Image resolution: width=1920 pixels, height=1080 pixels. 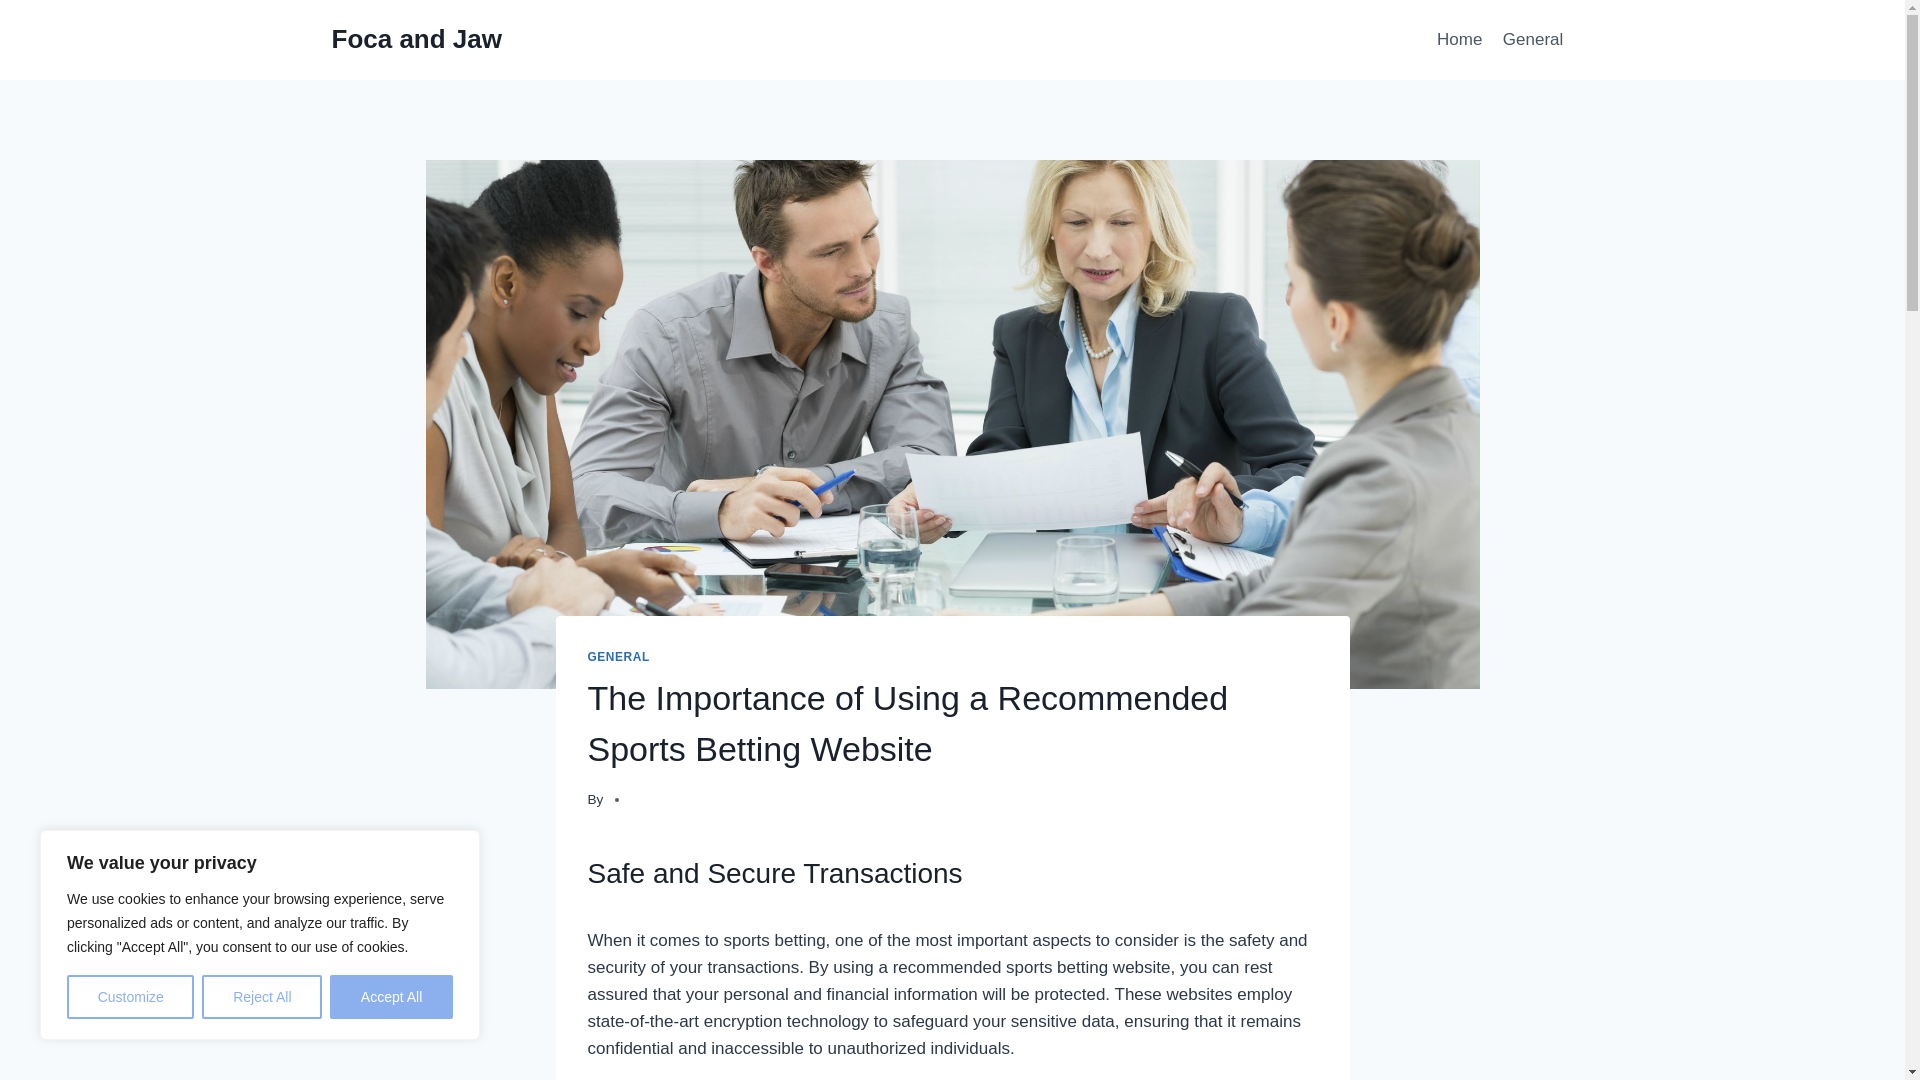 I want to click on GENERAL, so click(x=618, y=657).